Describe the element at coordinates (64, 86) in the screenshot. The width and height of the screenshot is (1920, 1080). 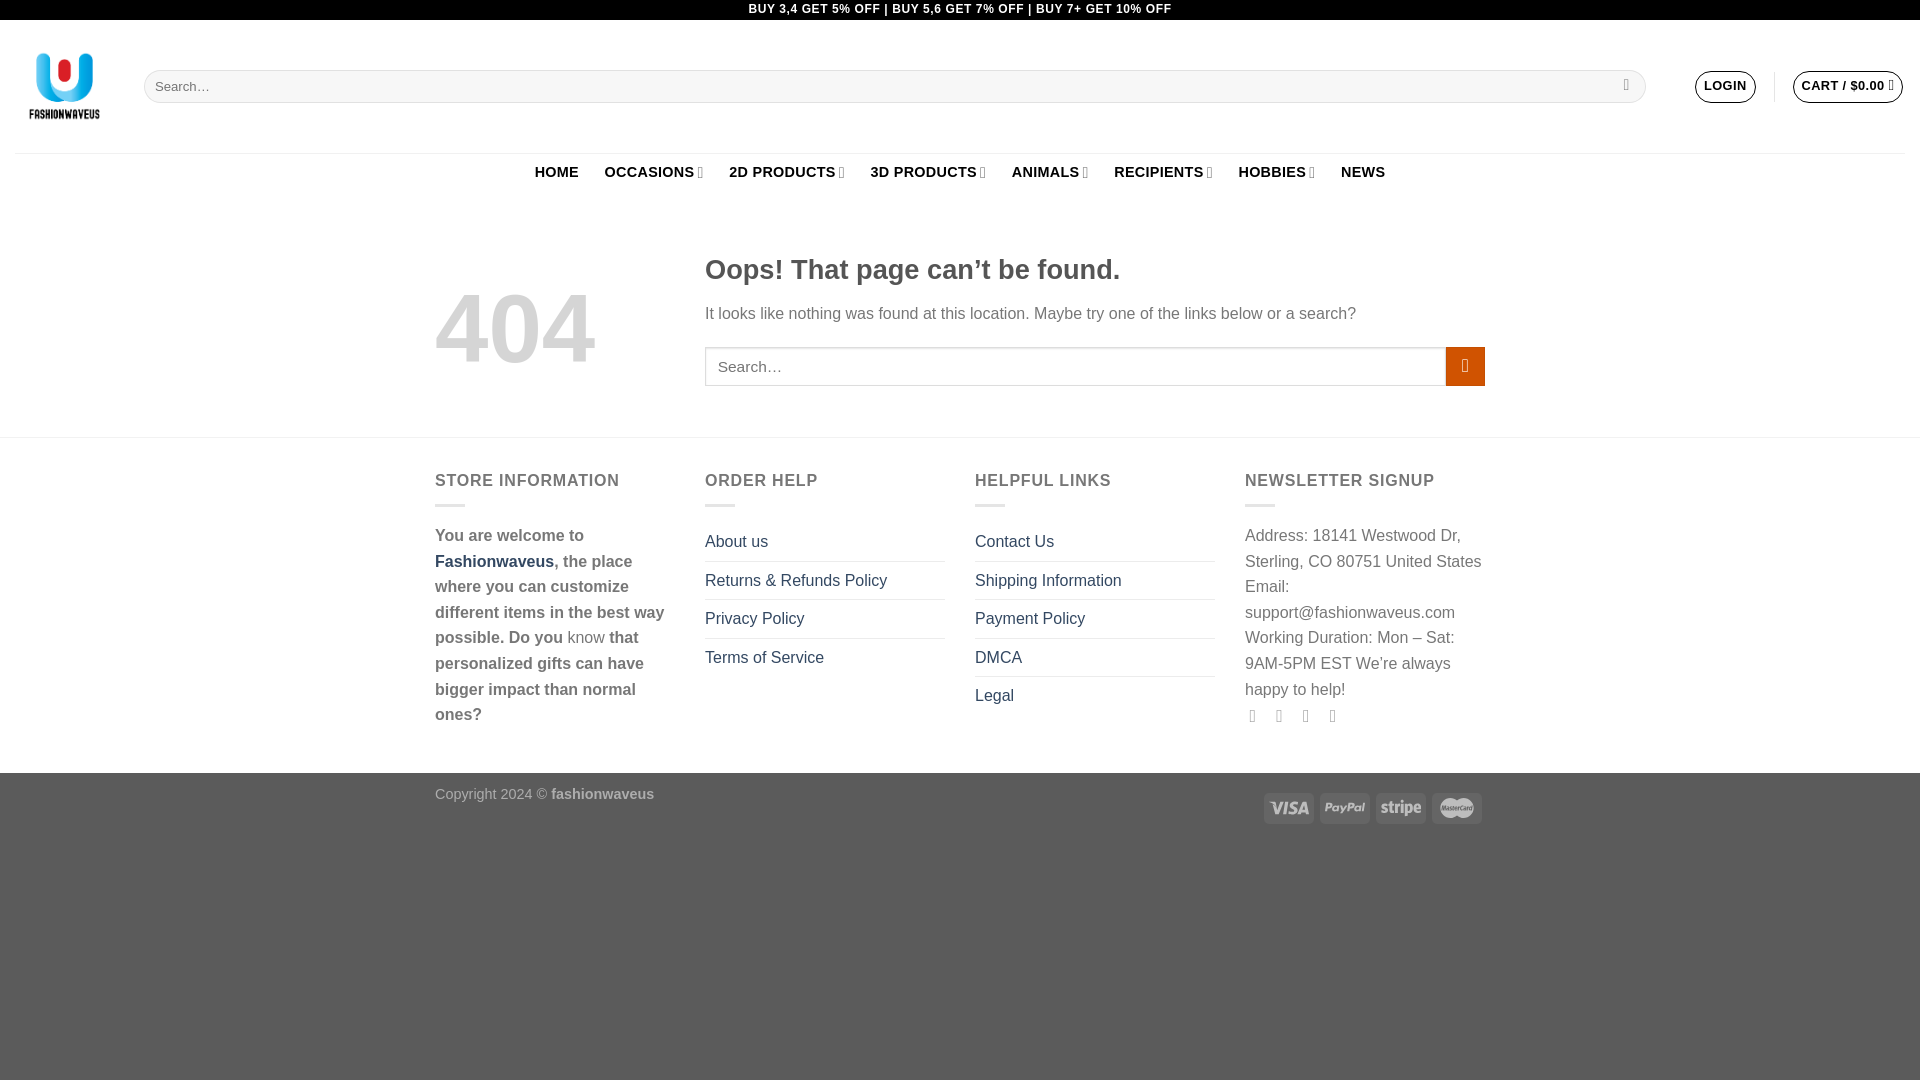
I see `Fashionwaveus` at that location.